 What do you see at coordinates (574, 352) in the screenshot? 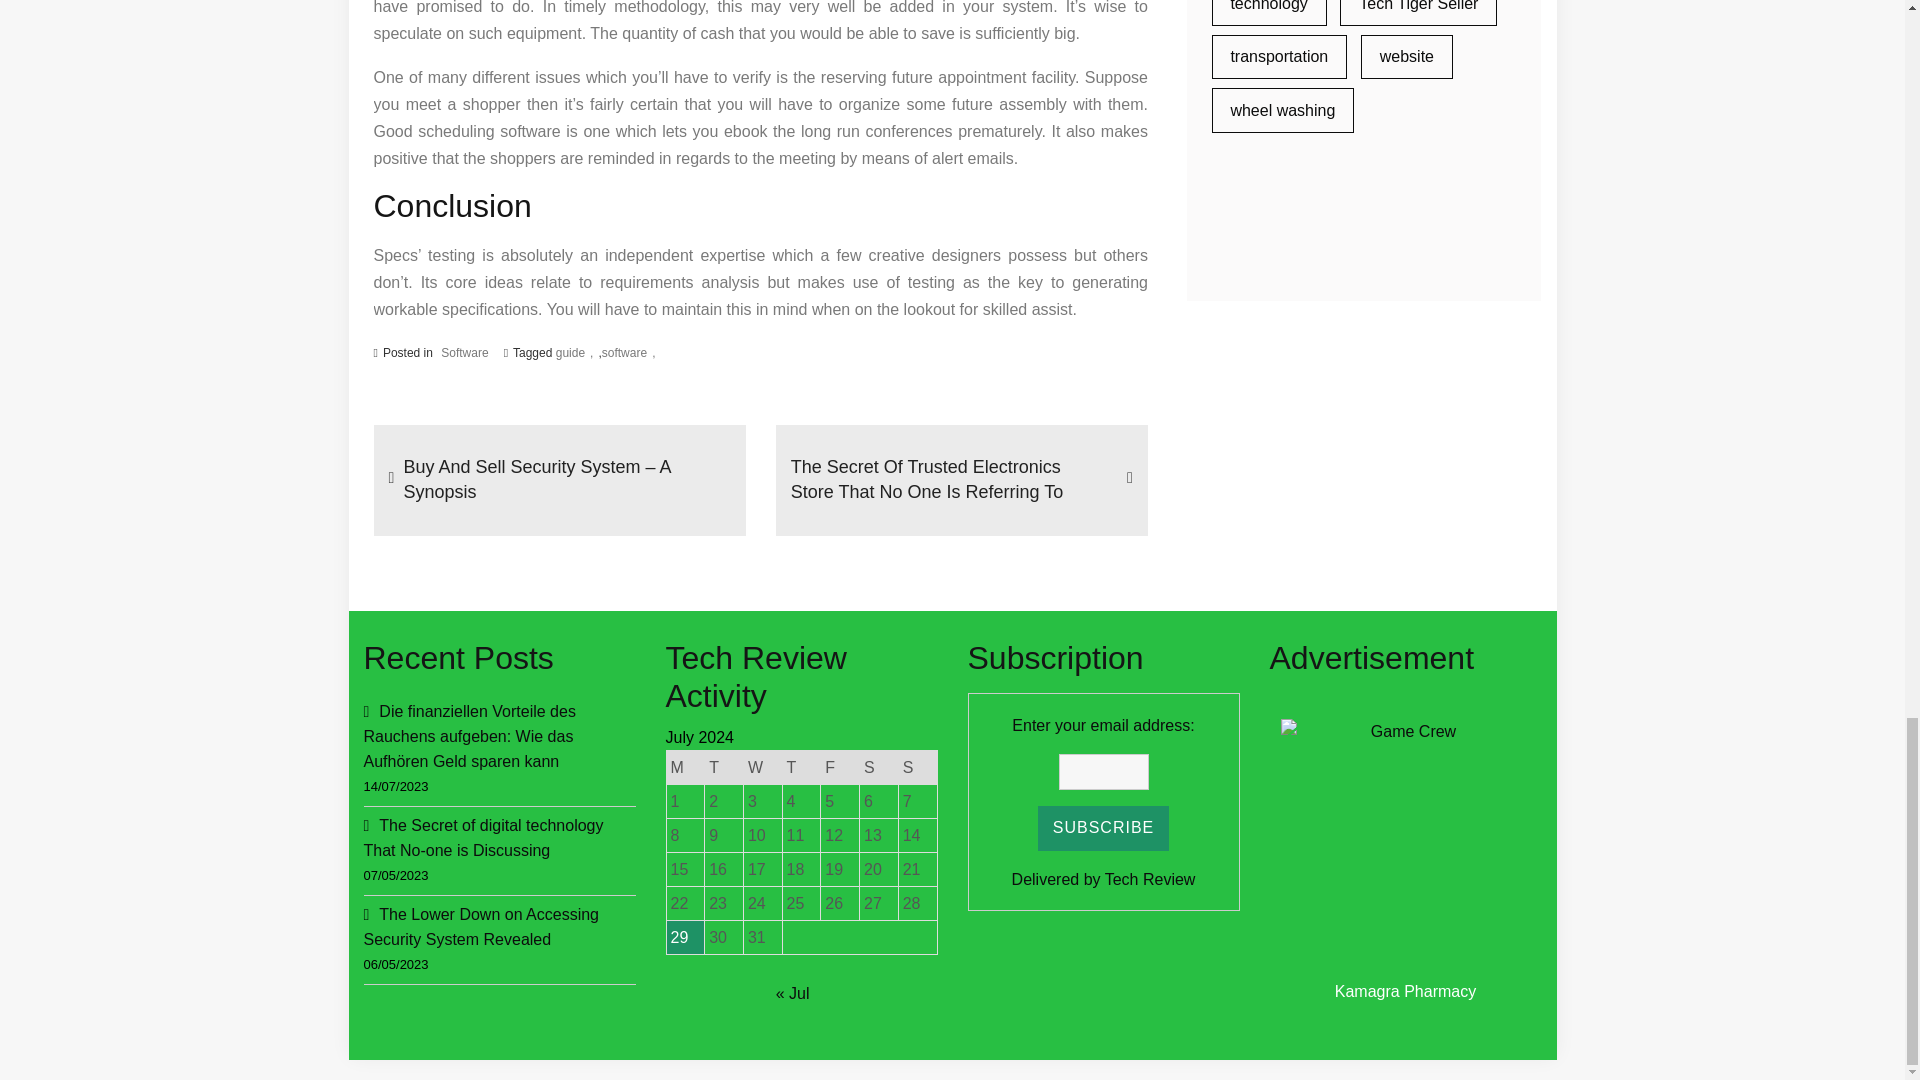
I see `guide` at bounding box center [574, 352].